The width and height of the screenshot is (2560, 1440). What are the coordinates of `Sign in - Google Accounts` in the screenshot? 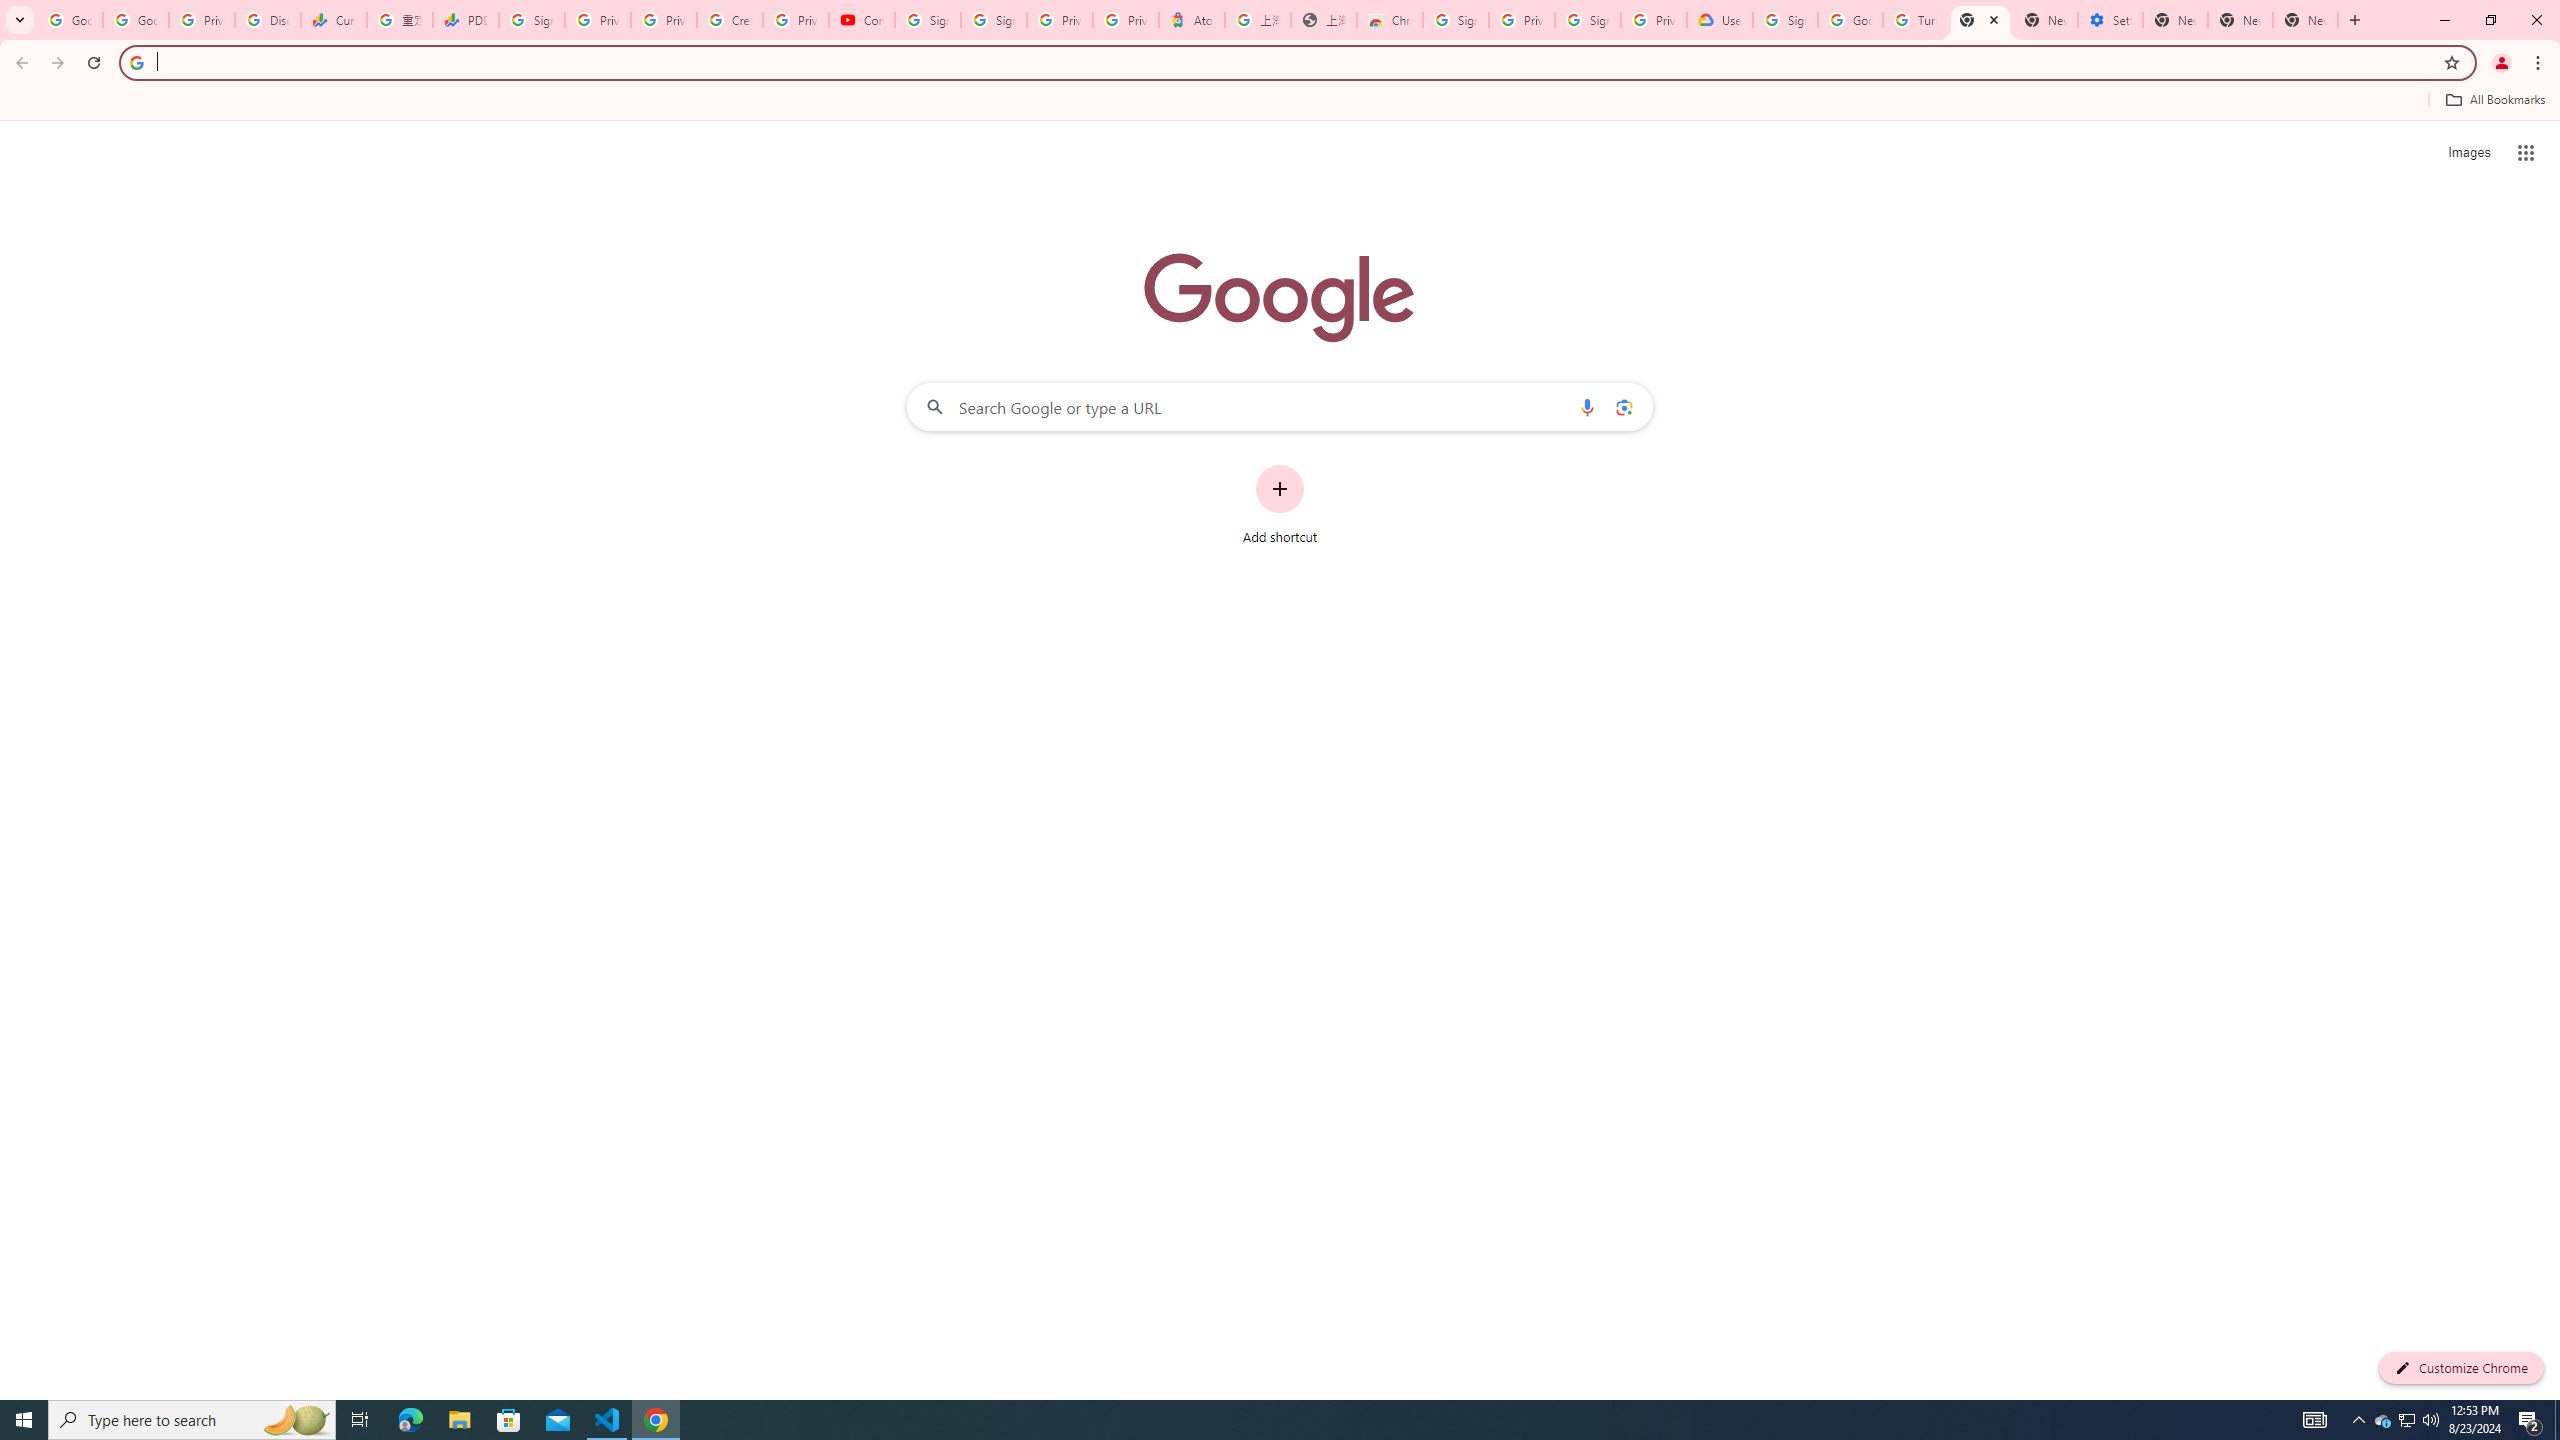 It's located at (994, 20).